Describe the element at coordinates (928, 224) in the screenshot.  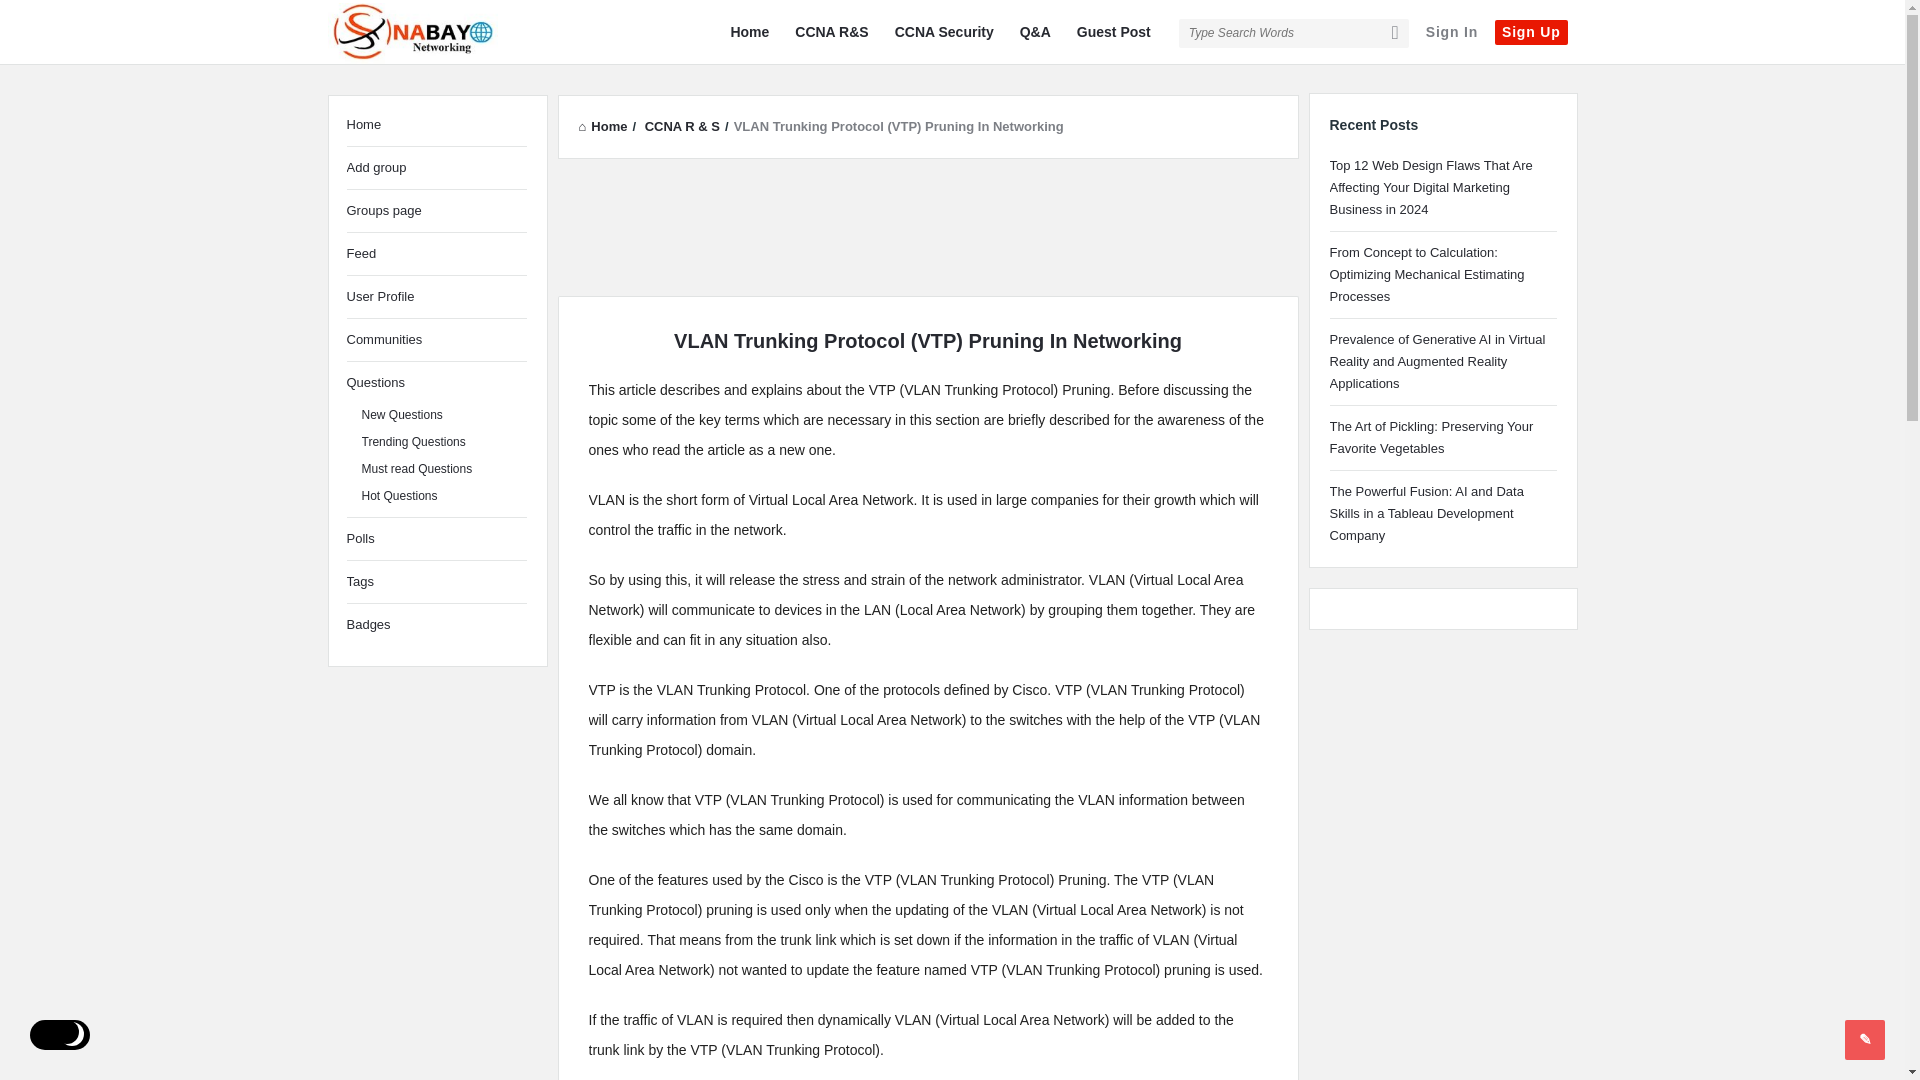
I see `Advertisement` at that location.